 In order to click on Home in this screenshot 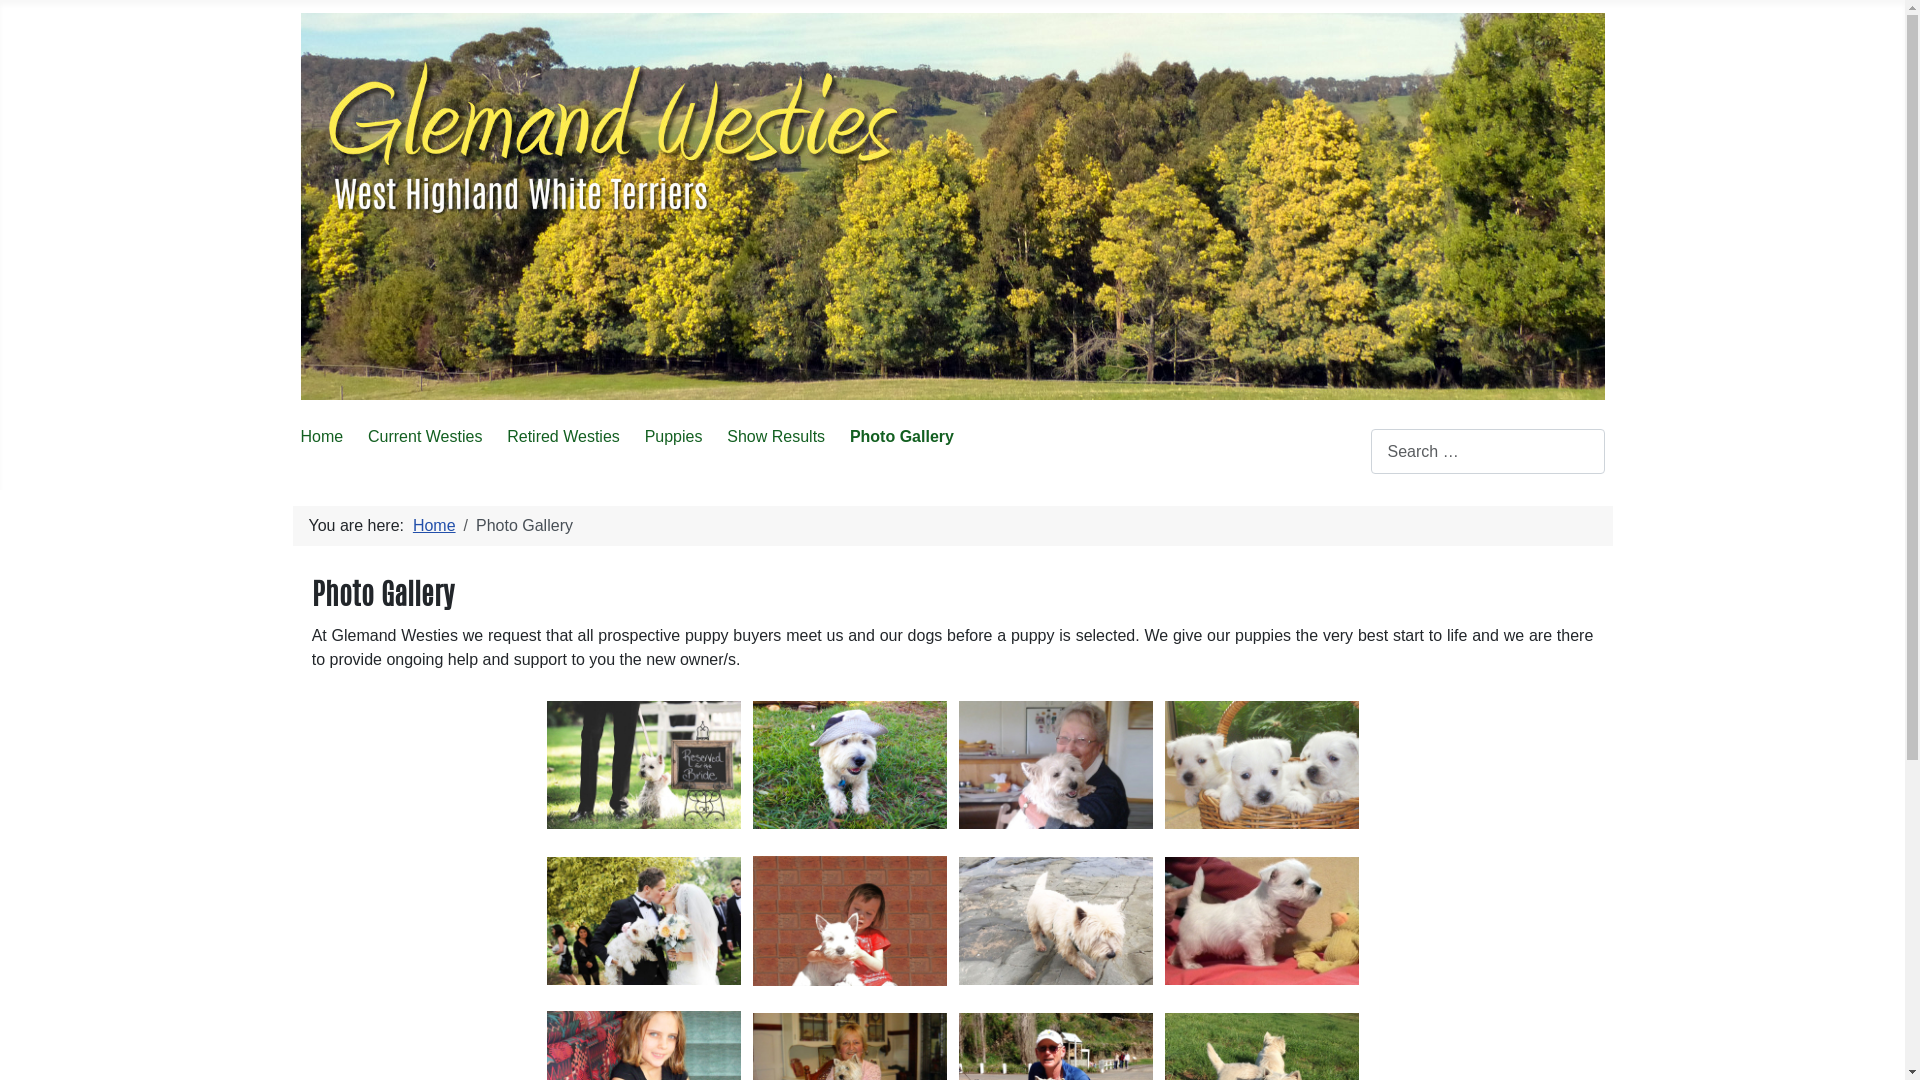, I will do `click(434, 526)`.